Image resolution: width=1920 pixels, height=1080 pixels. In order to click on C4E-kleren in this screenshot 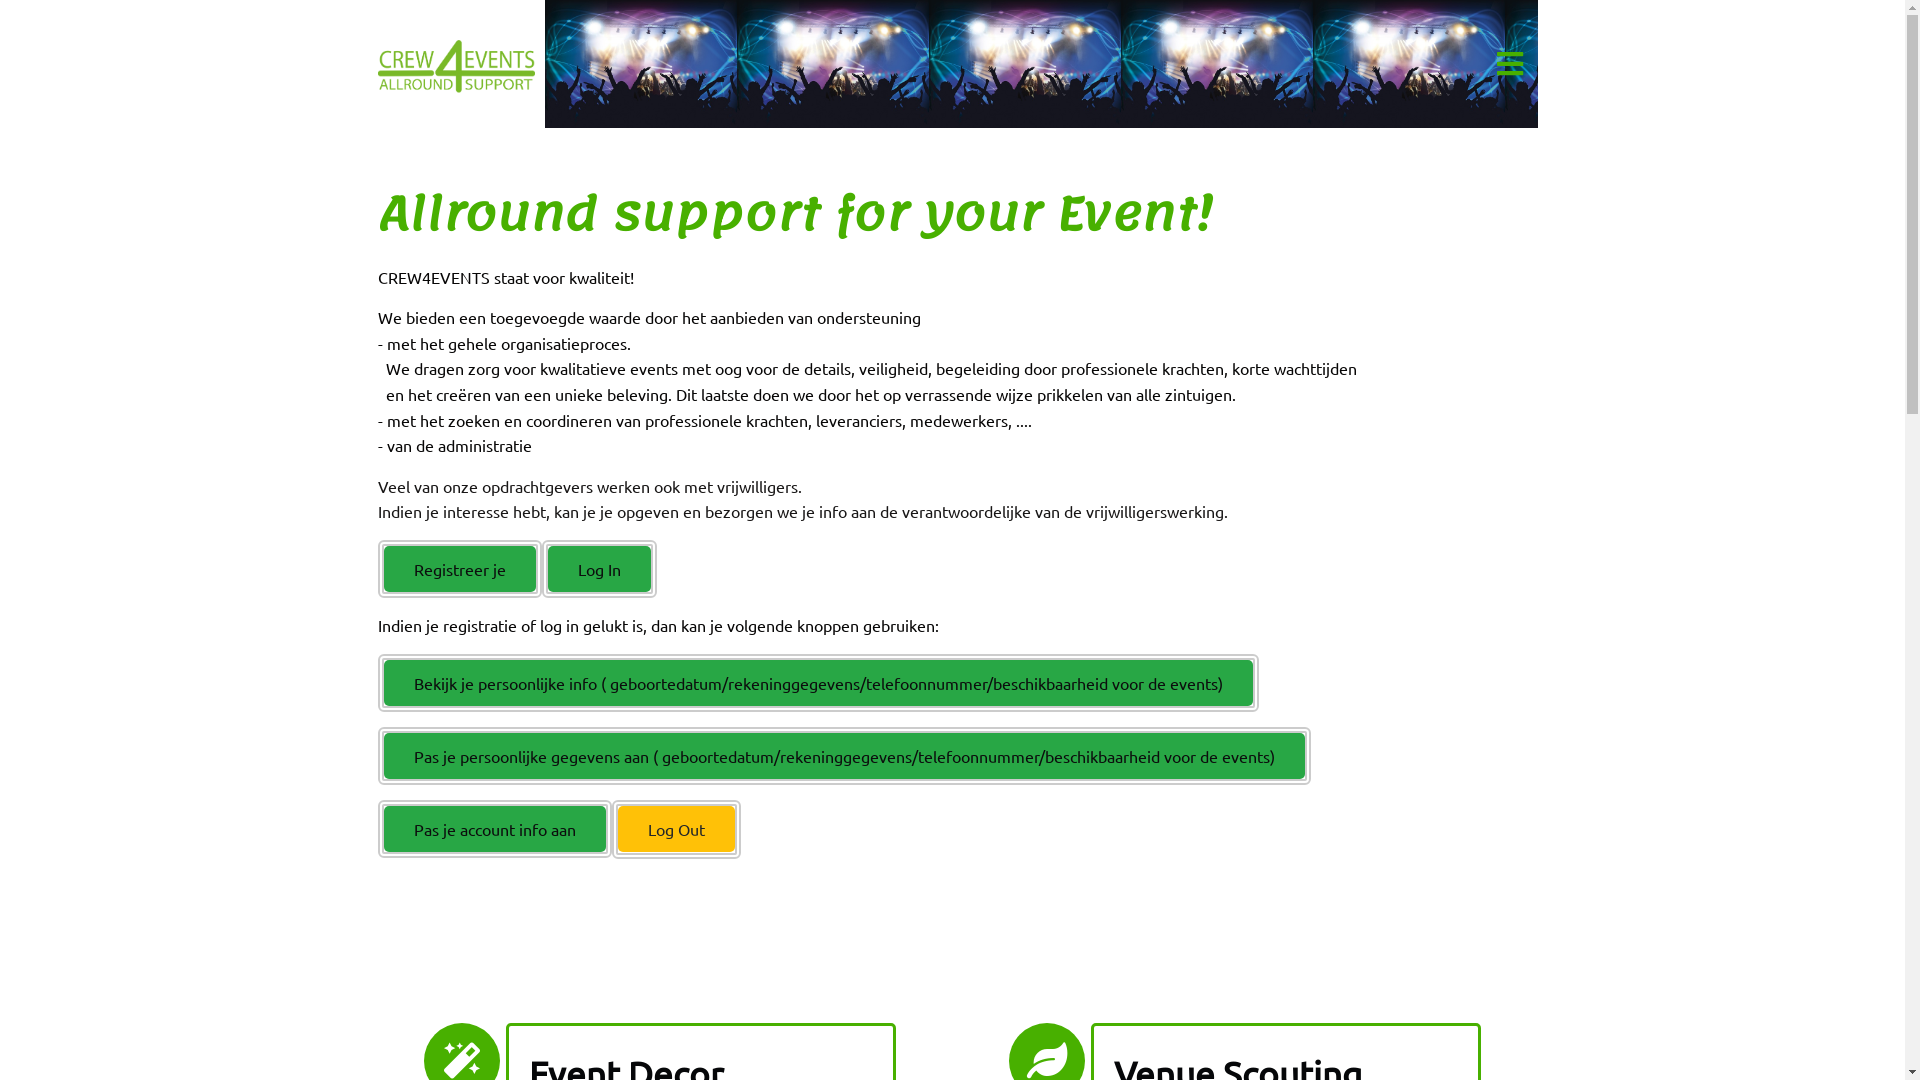, I will do `click(457, 64)`.